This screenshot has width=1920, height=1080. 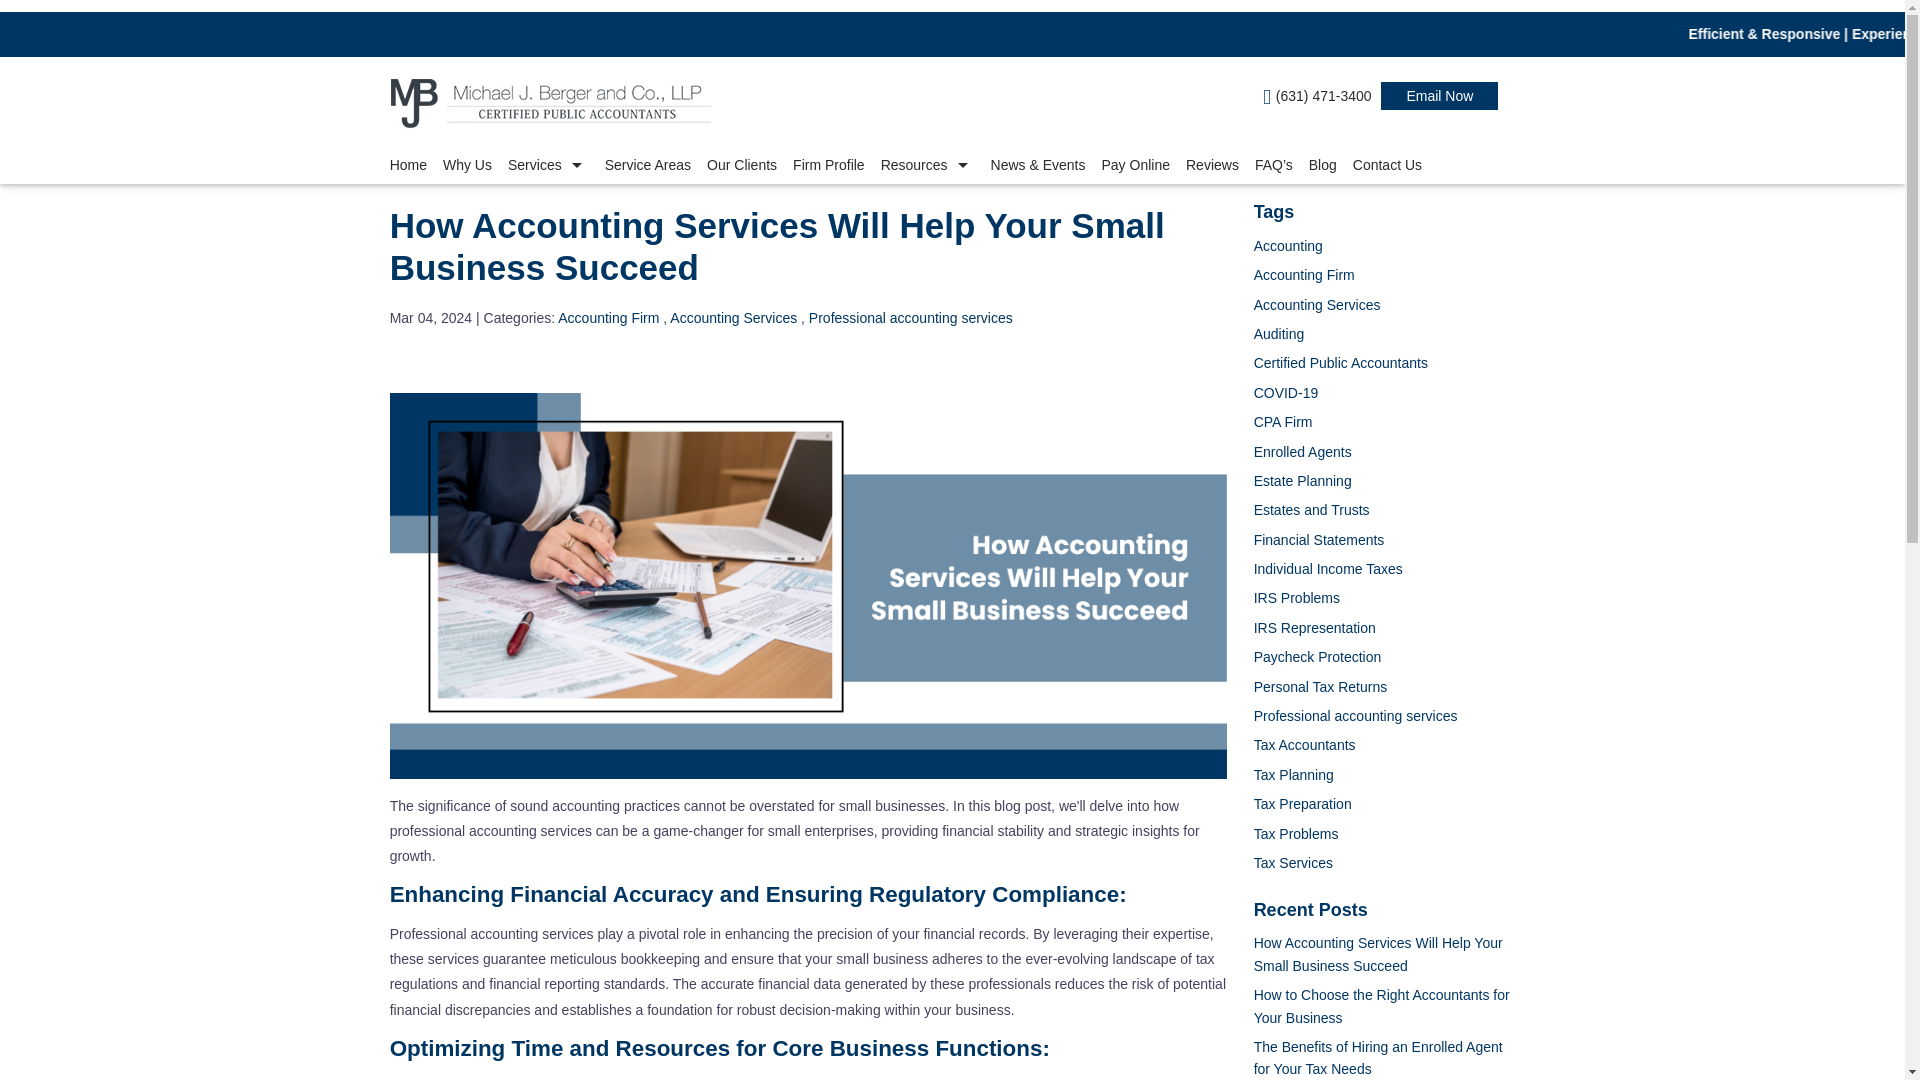 I want to click on Services, so click(x=548, y=166).